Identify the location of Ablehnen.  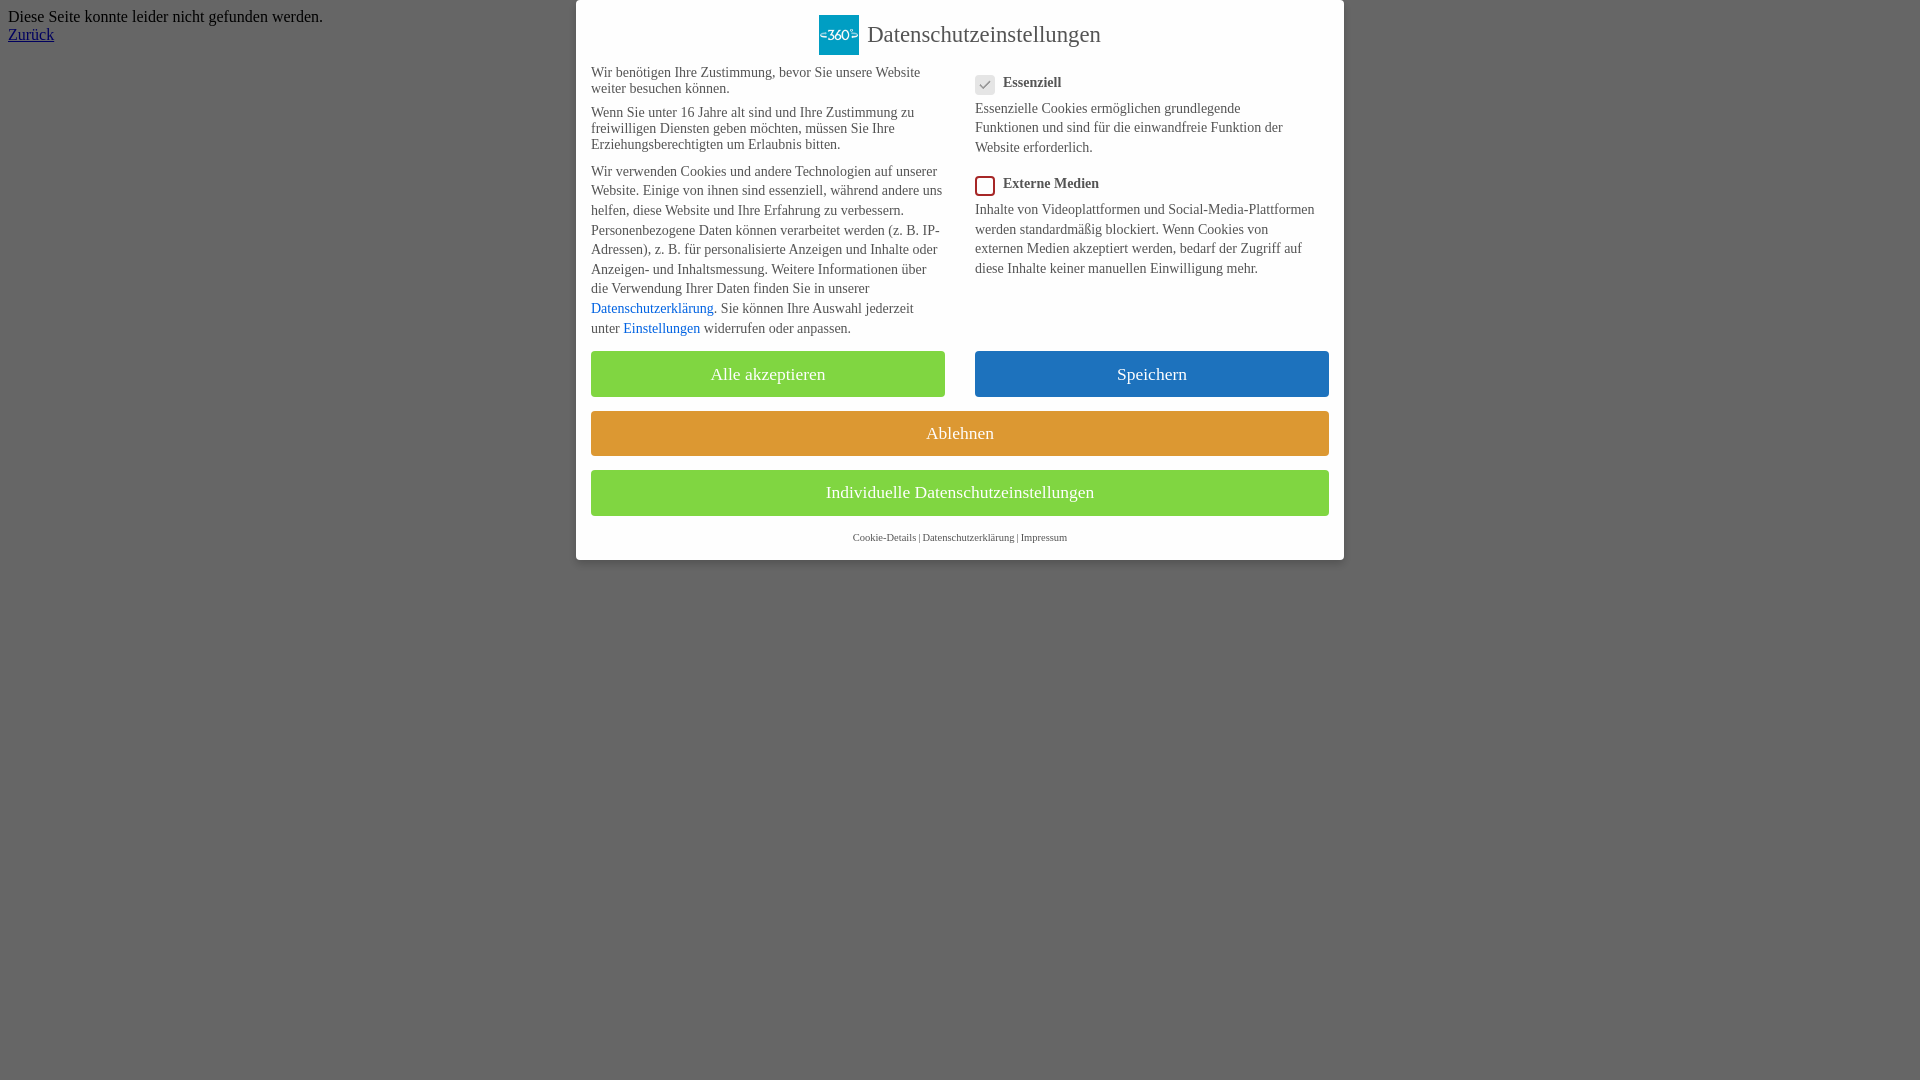
(960, 434).